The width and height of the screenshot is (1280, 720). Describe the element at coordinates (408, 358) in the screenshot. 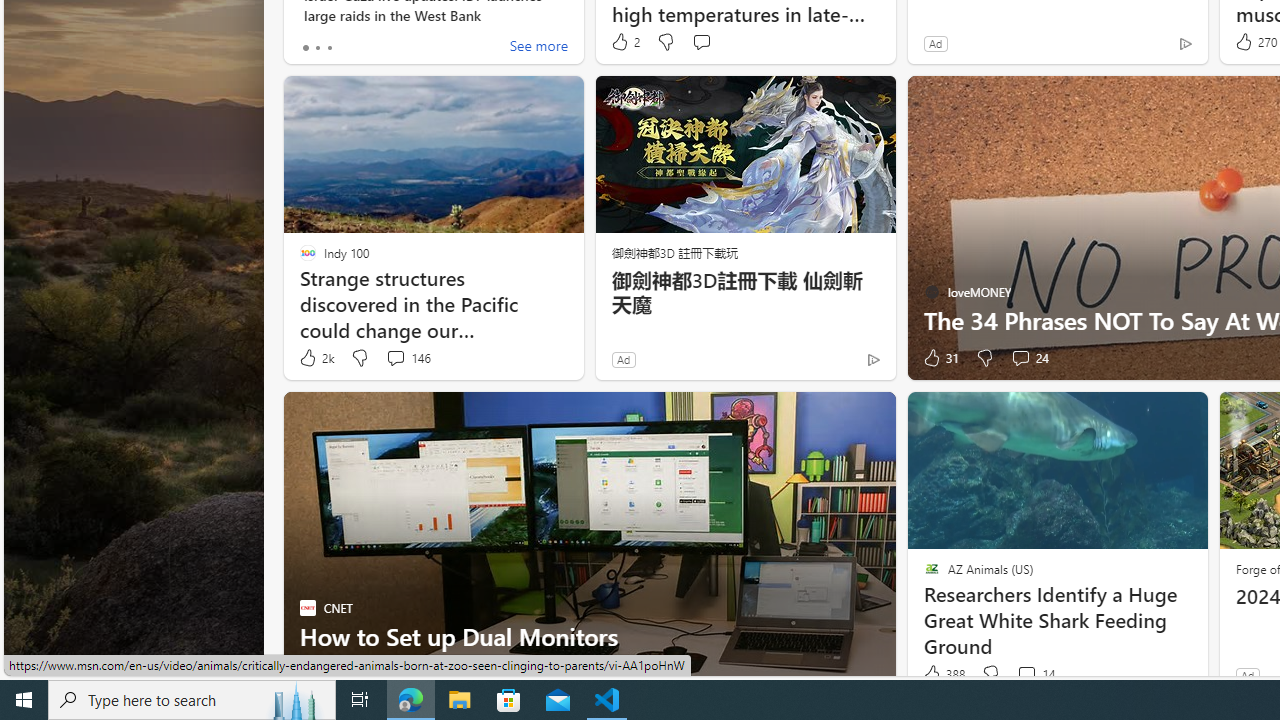

I see `View comments 146 Comment` at that location.